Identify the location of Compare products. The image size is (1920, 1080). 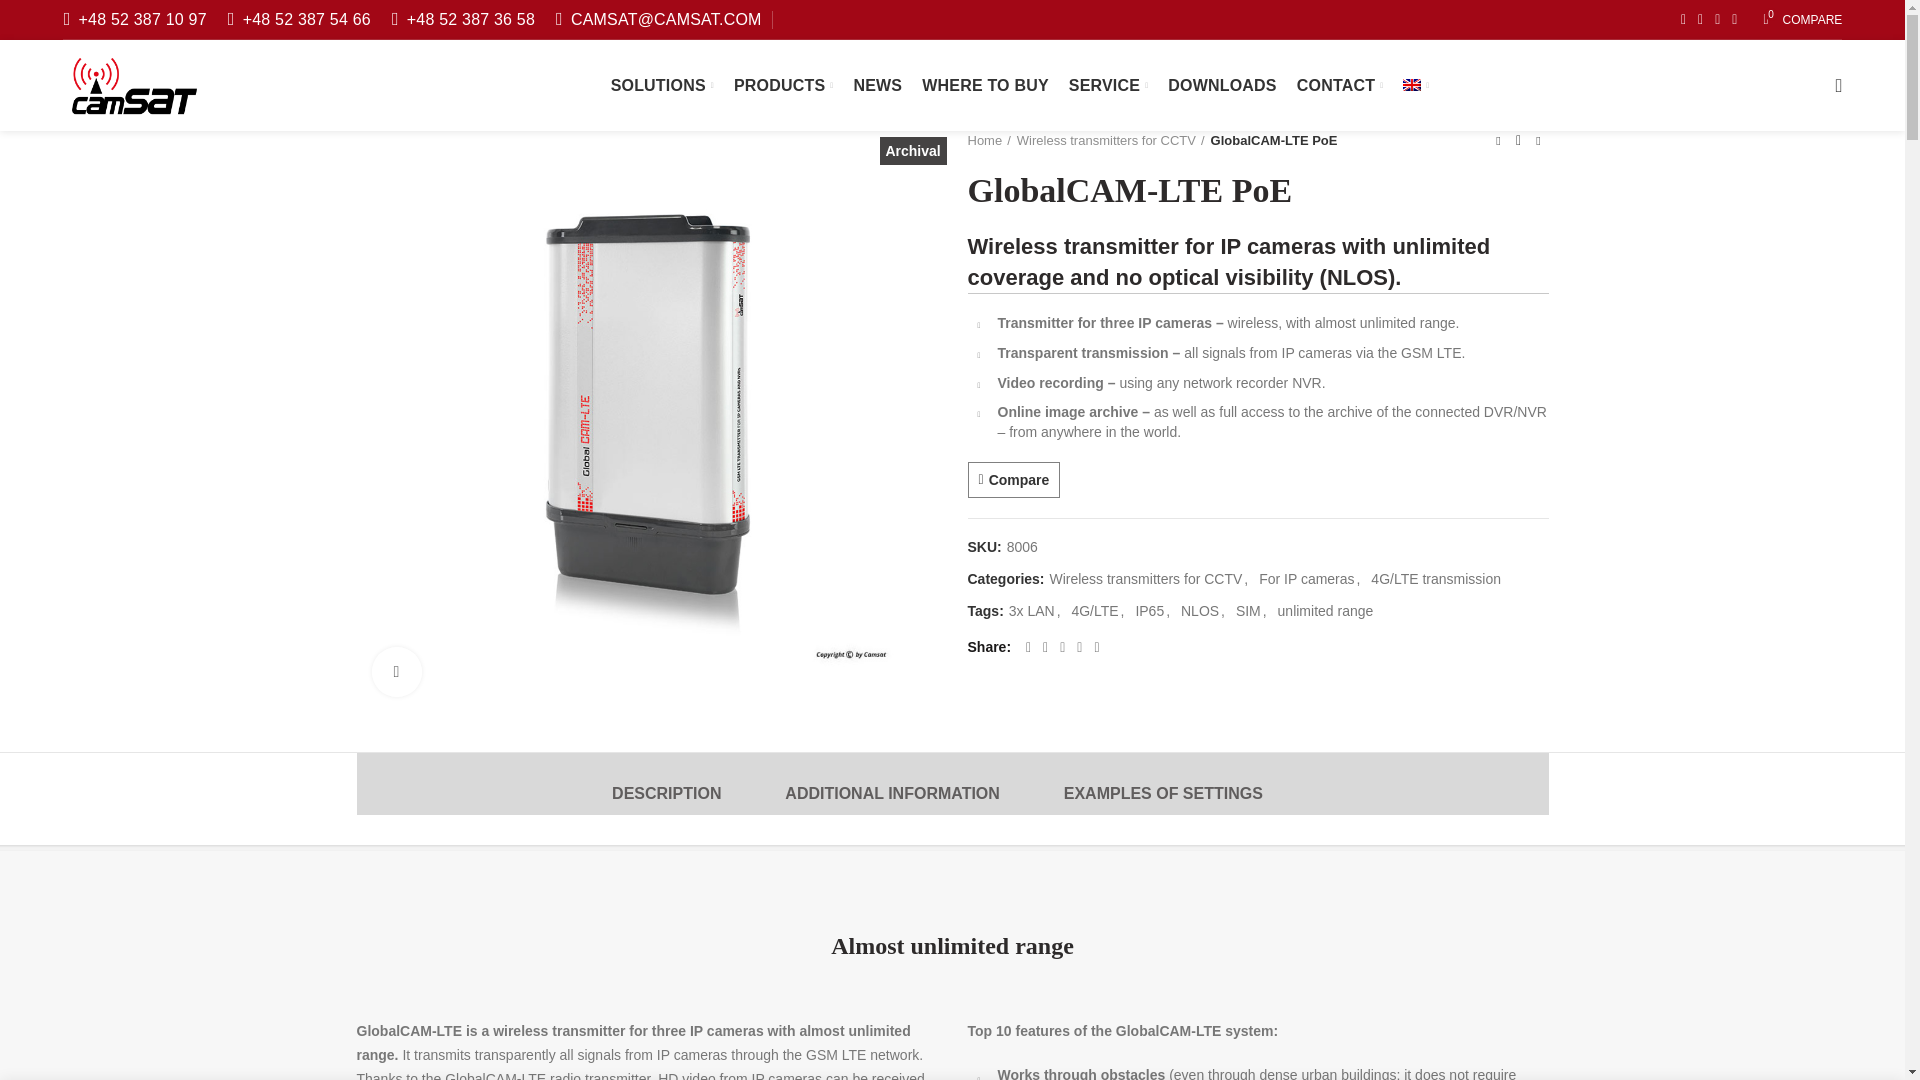
(784, 85).